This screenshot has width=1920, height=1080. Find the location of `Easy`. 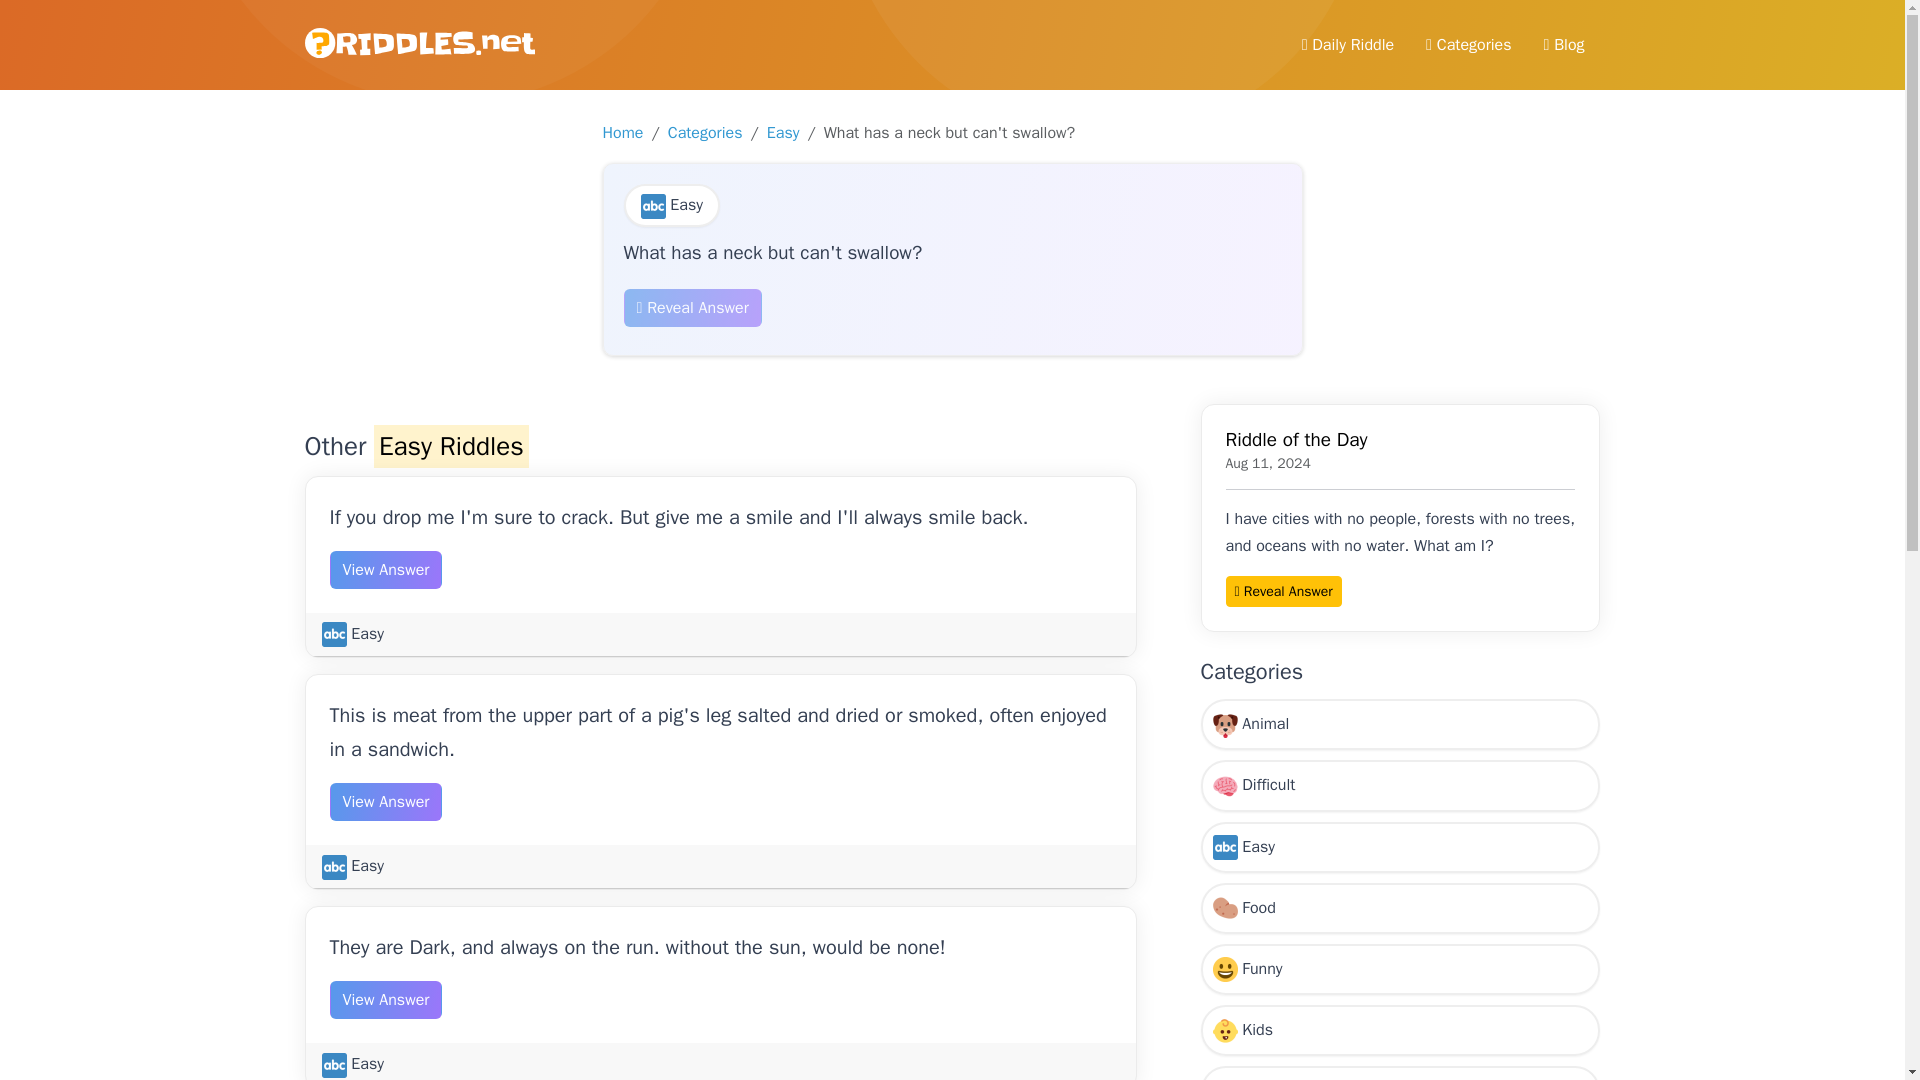

Easy is located at coordinates (353, 866).